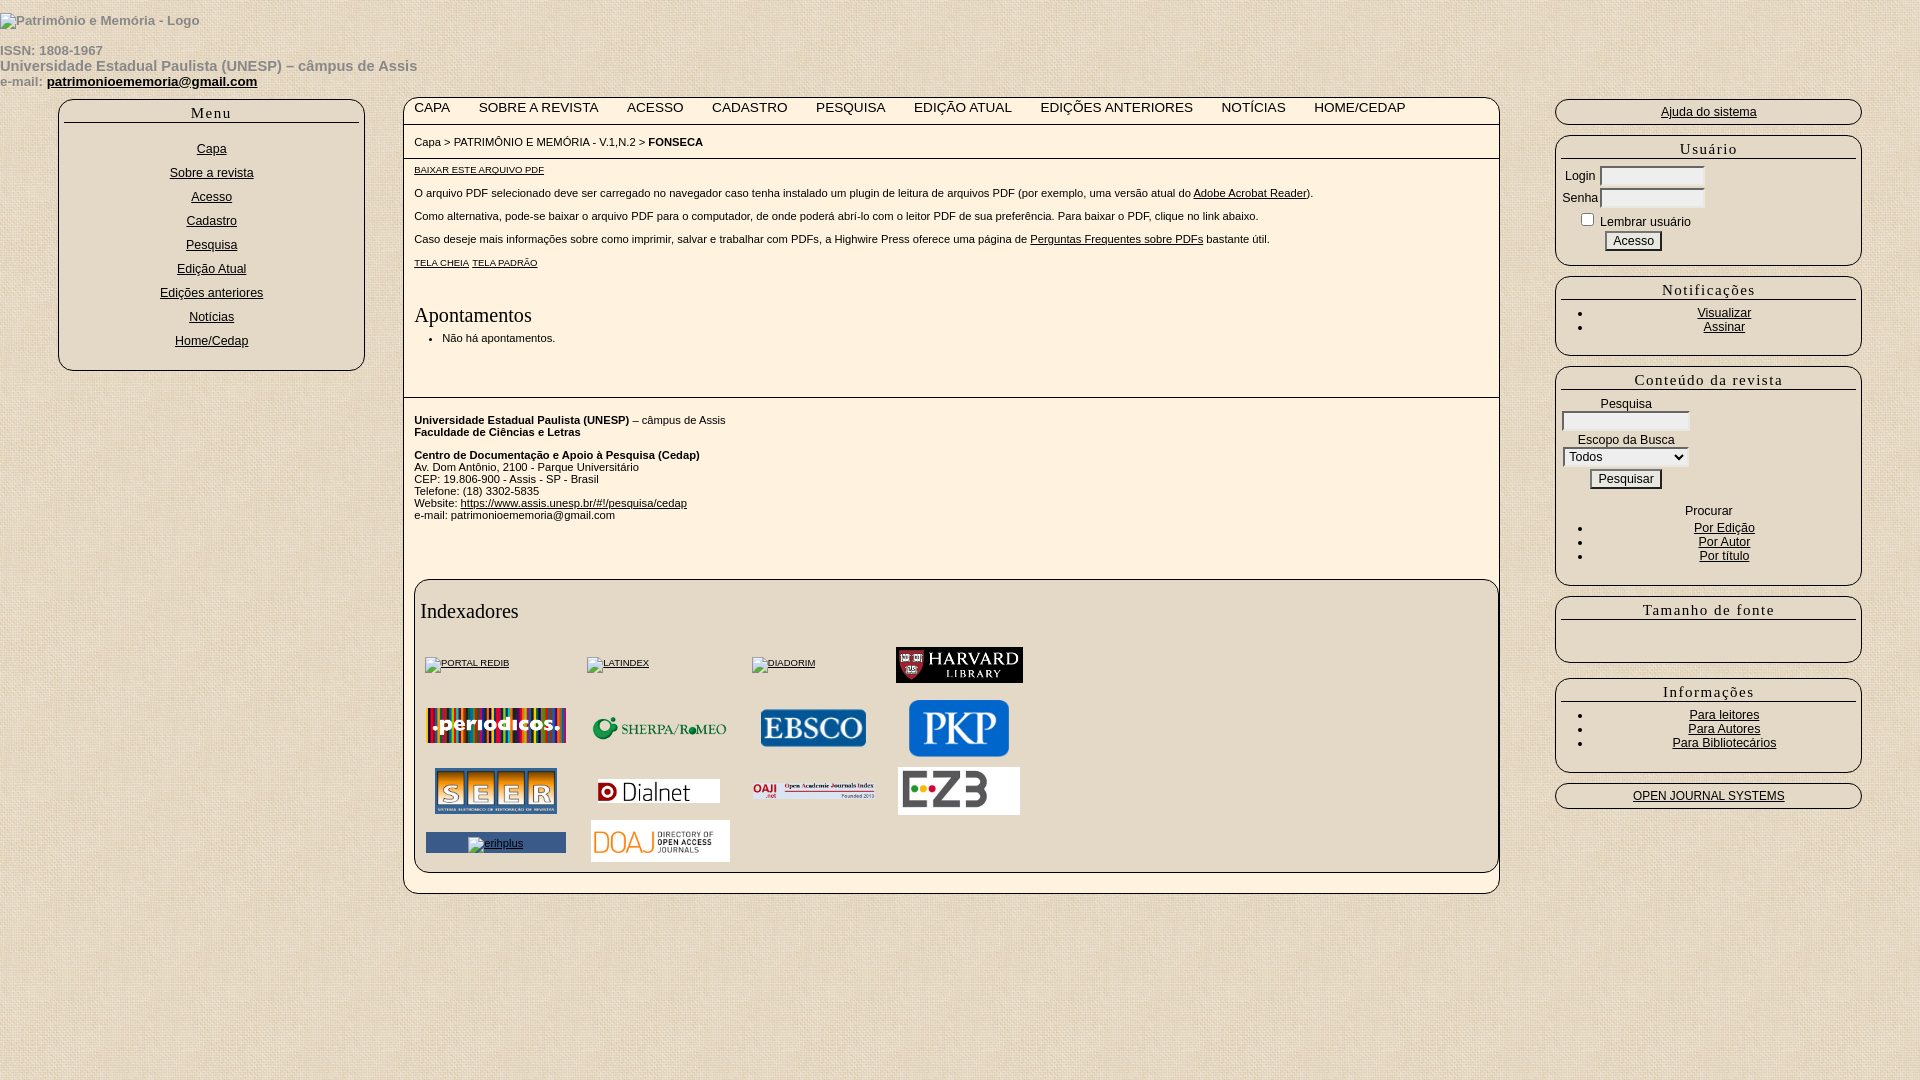 The width and height of the screenshot is (1920, 1080). I want to click on HOME/CEDAP, so click(1360, 108).